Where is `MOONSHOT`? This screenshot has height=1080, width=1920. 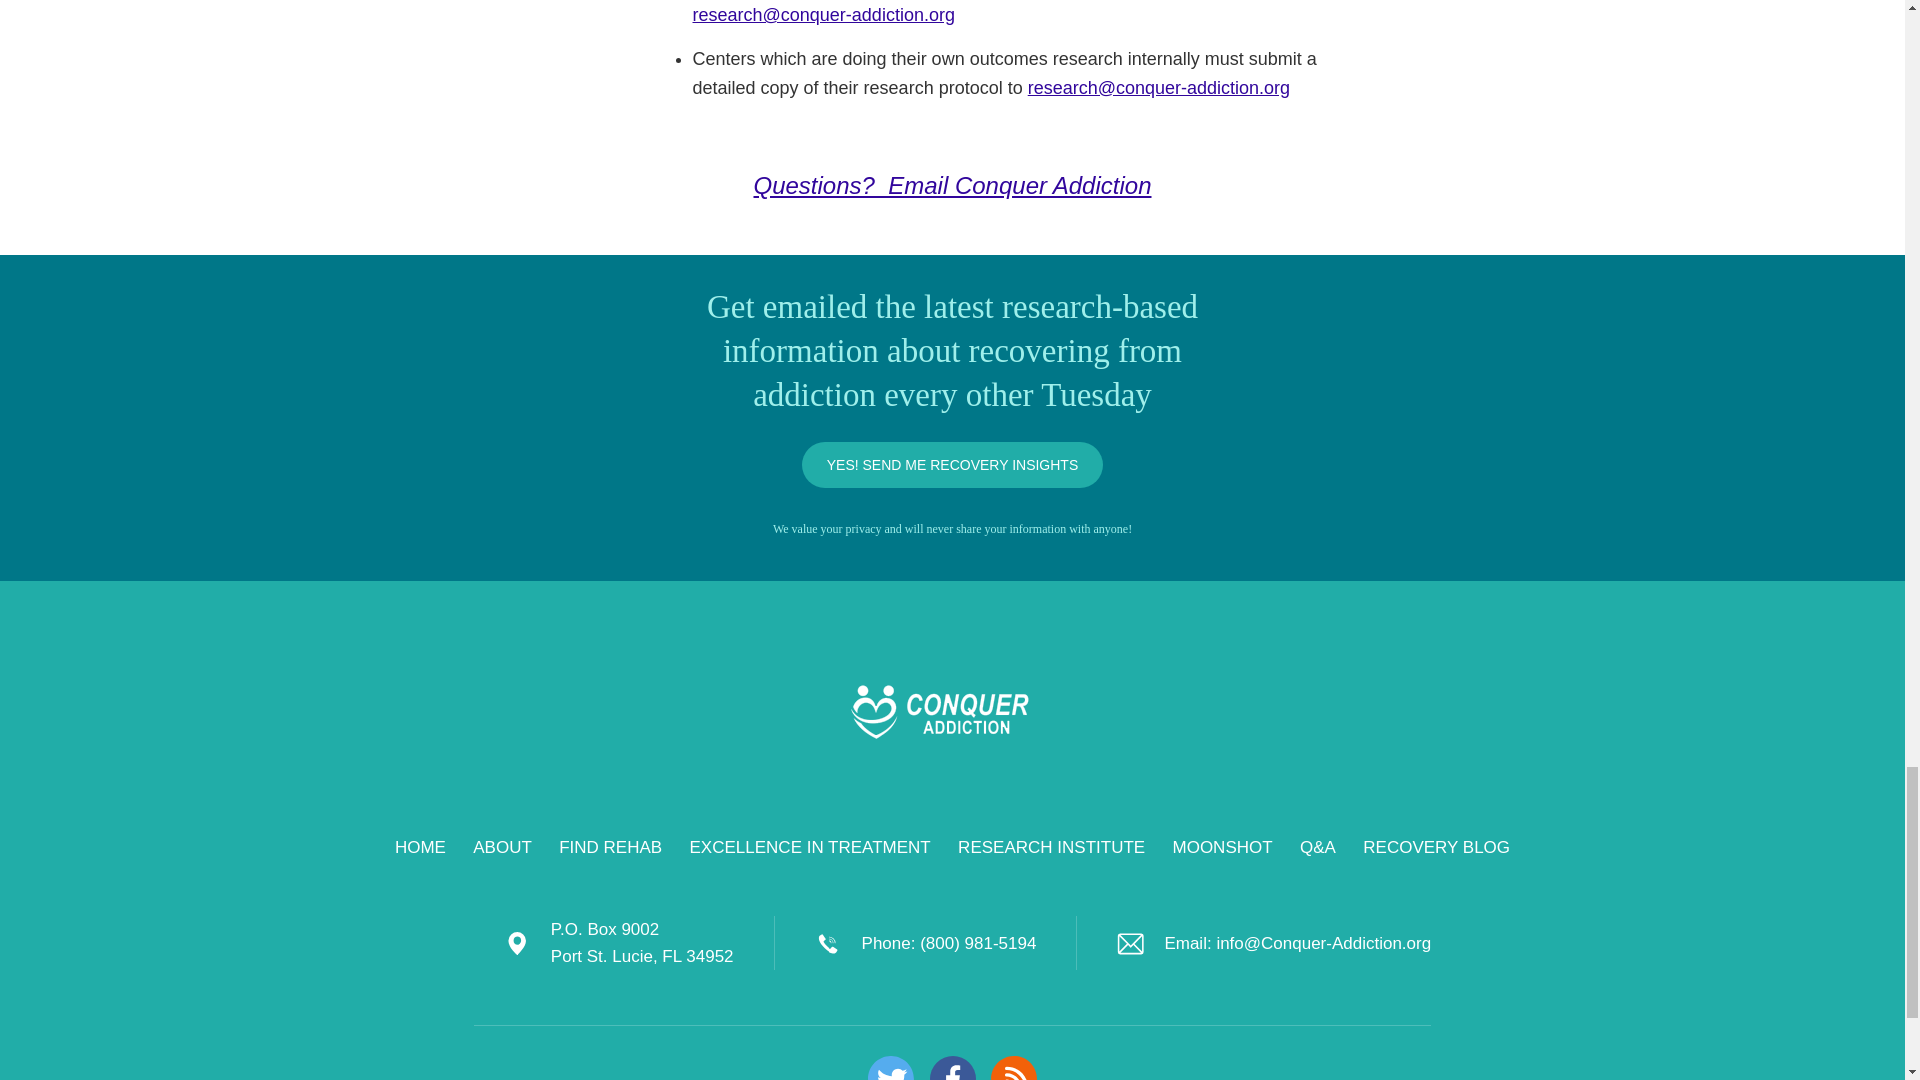 MOONSHOT is located at coordinates (1222, 848).